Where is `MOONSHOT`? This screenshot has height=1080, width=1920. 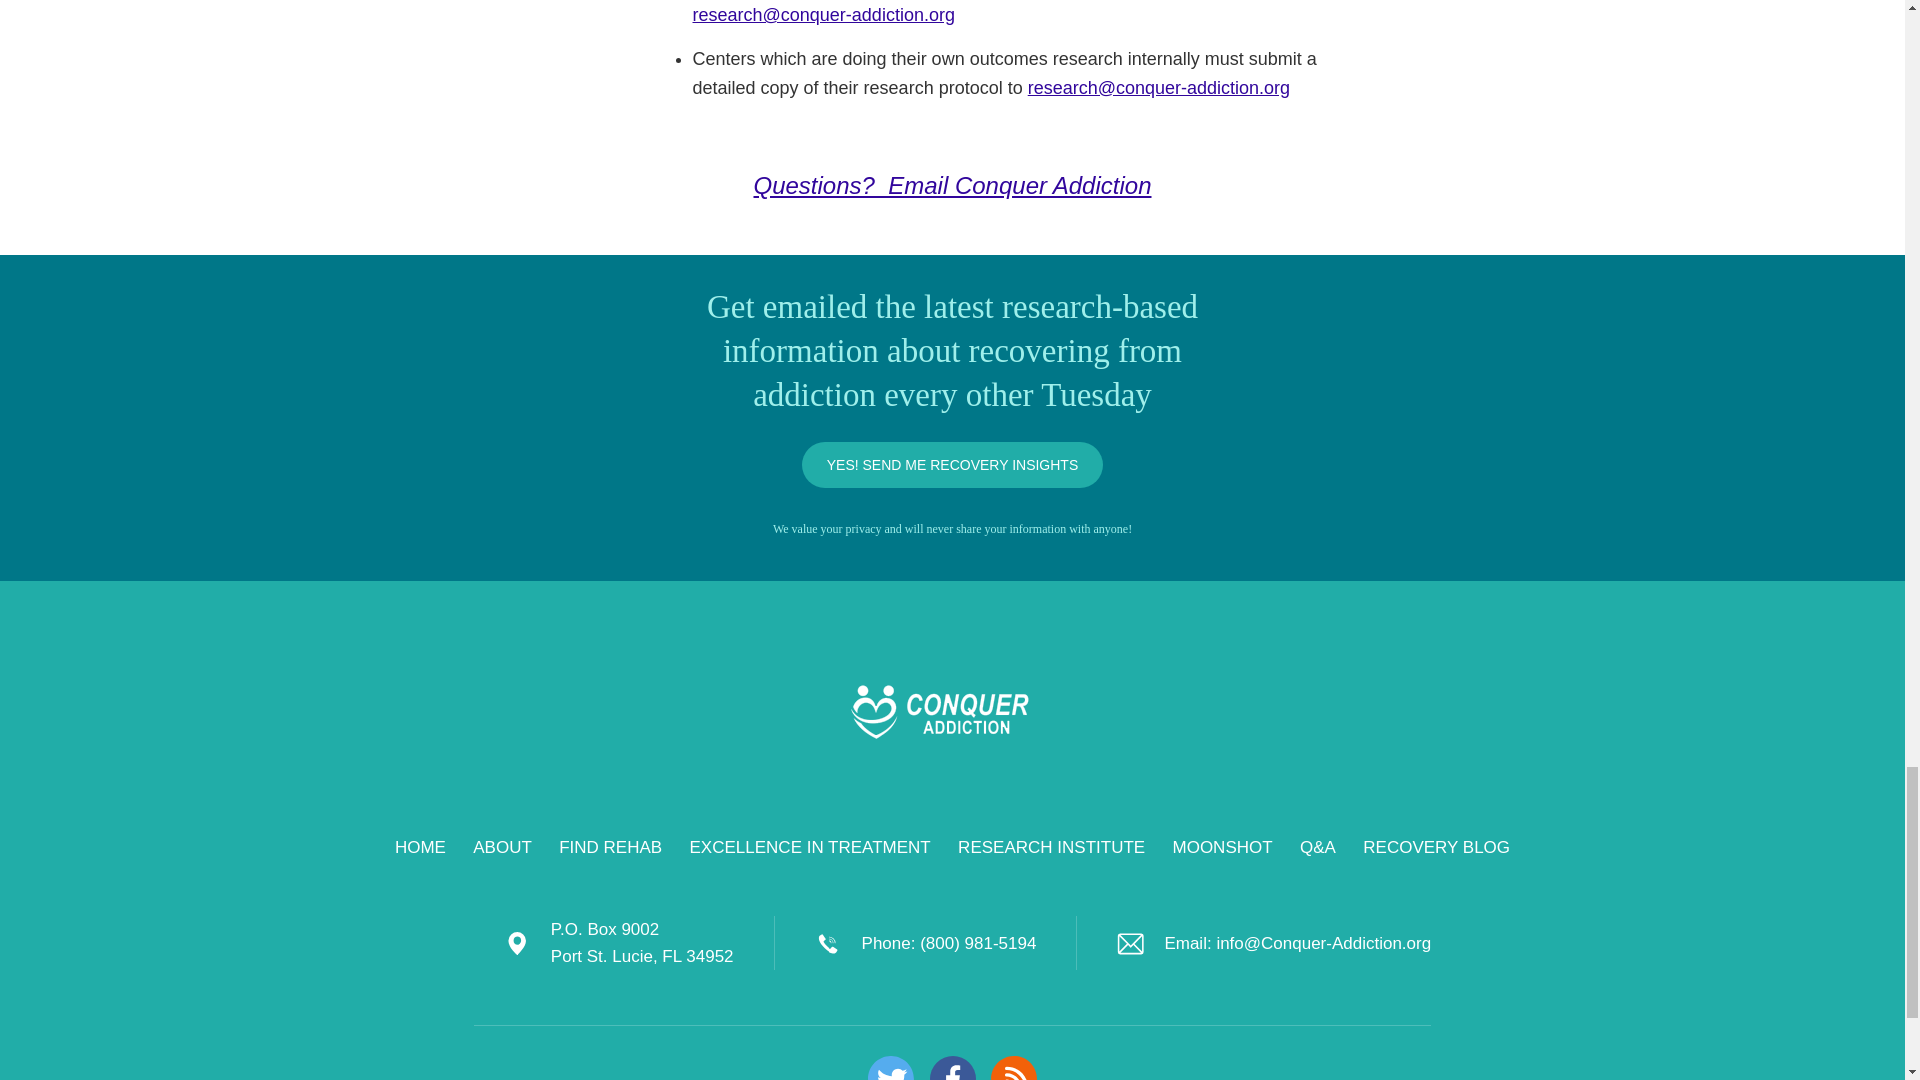 MOONSHOT is located at coordinates (1222, 848).